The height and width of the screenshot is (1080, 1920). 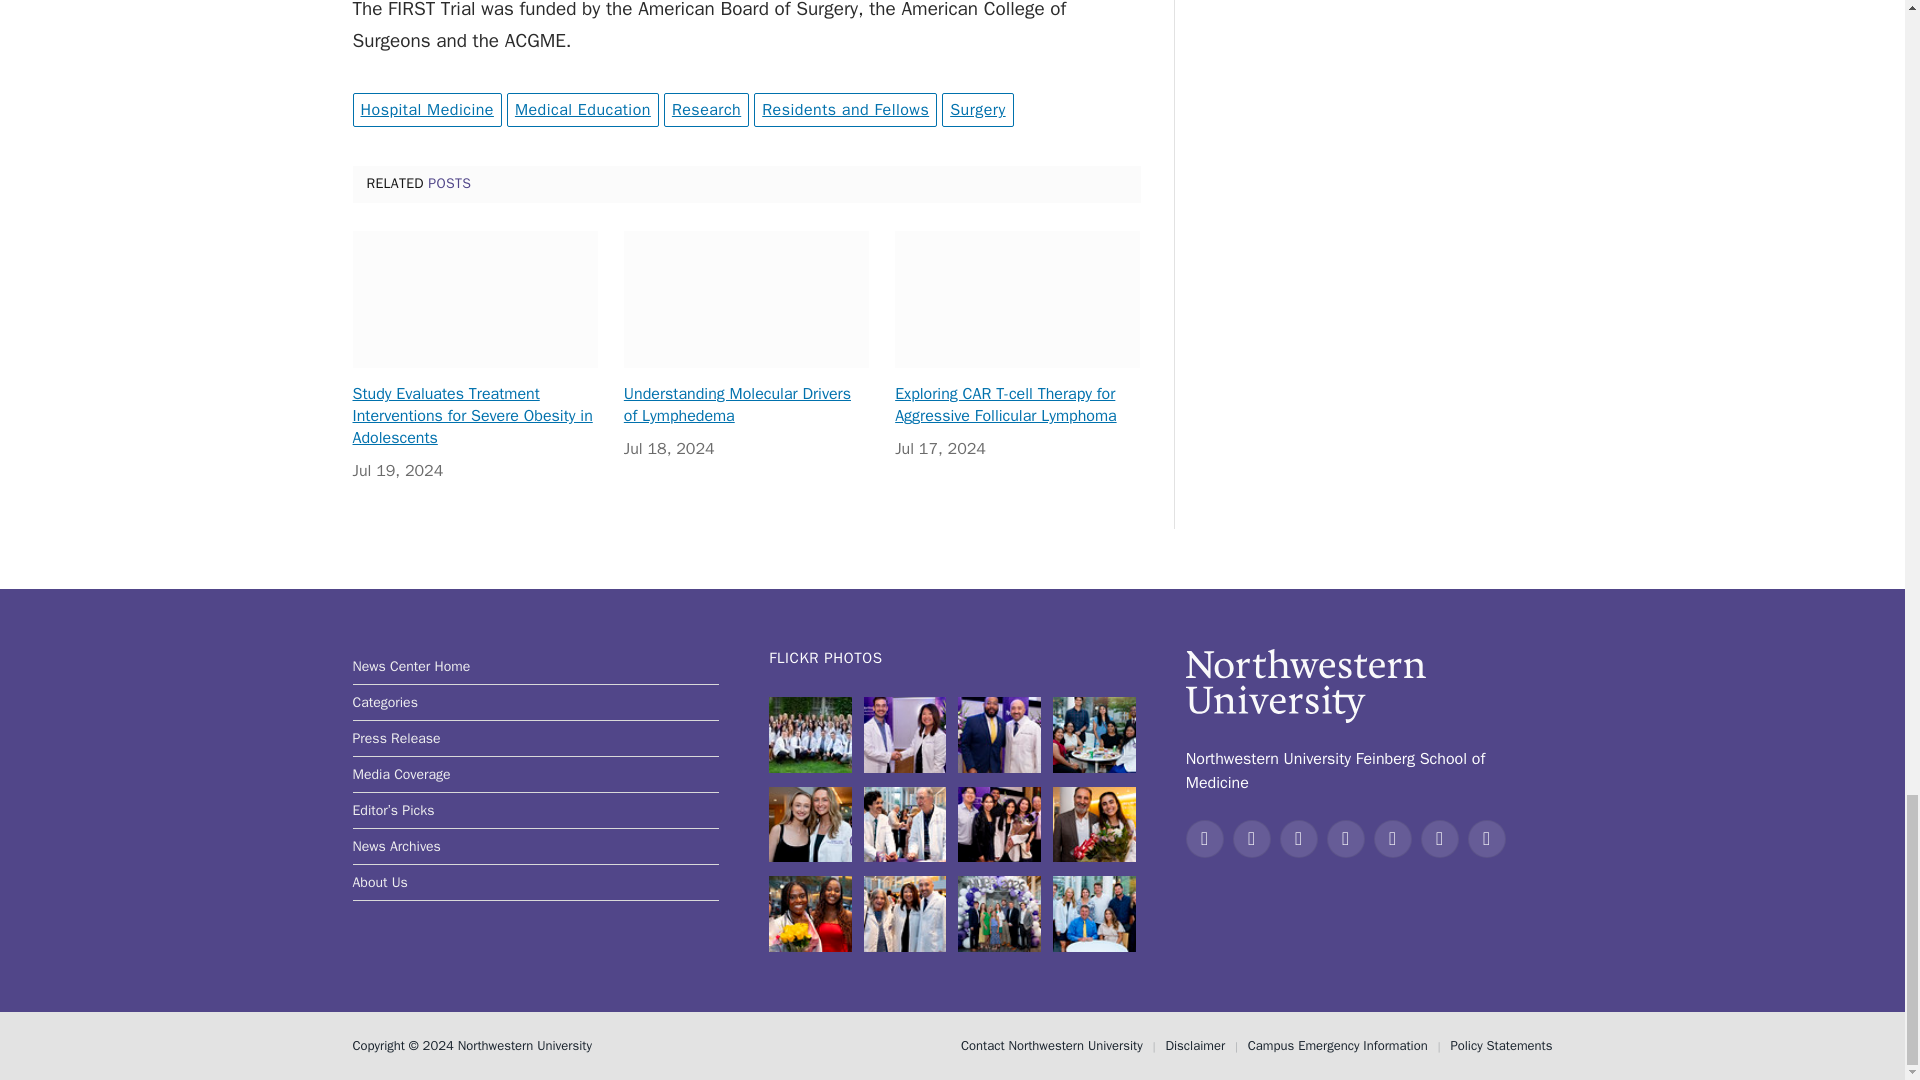 I want to click on Understanding Molecular Drivers of Lymphedema, so click(x=746, y=300).